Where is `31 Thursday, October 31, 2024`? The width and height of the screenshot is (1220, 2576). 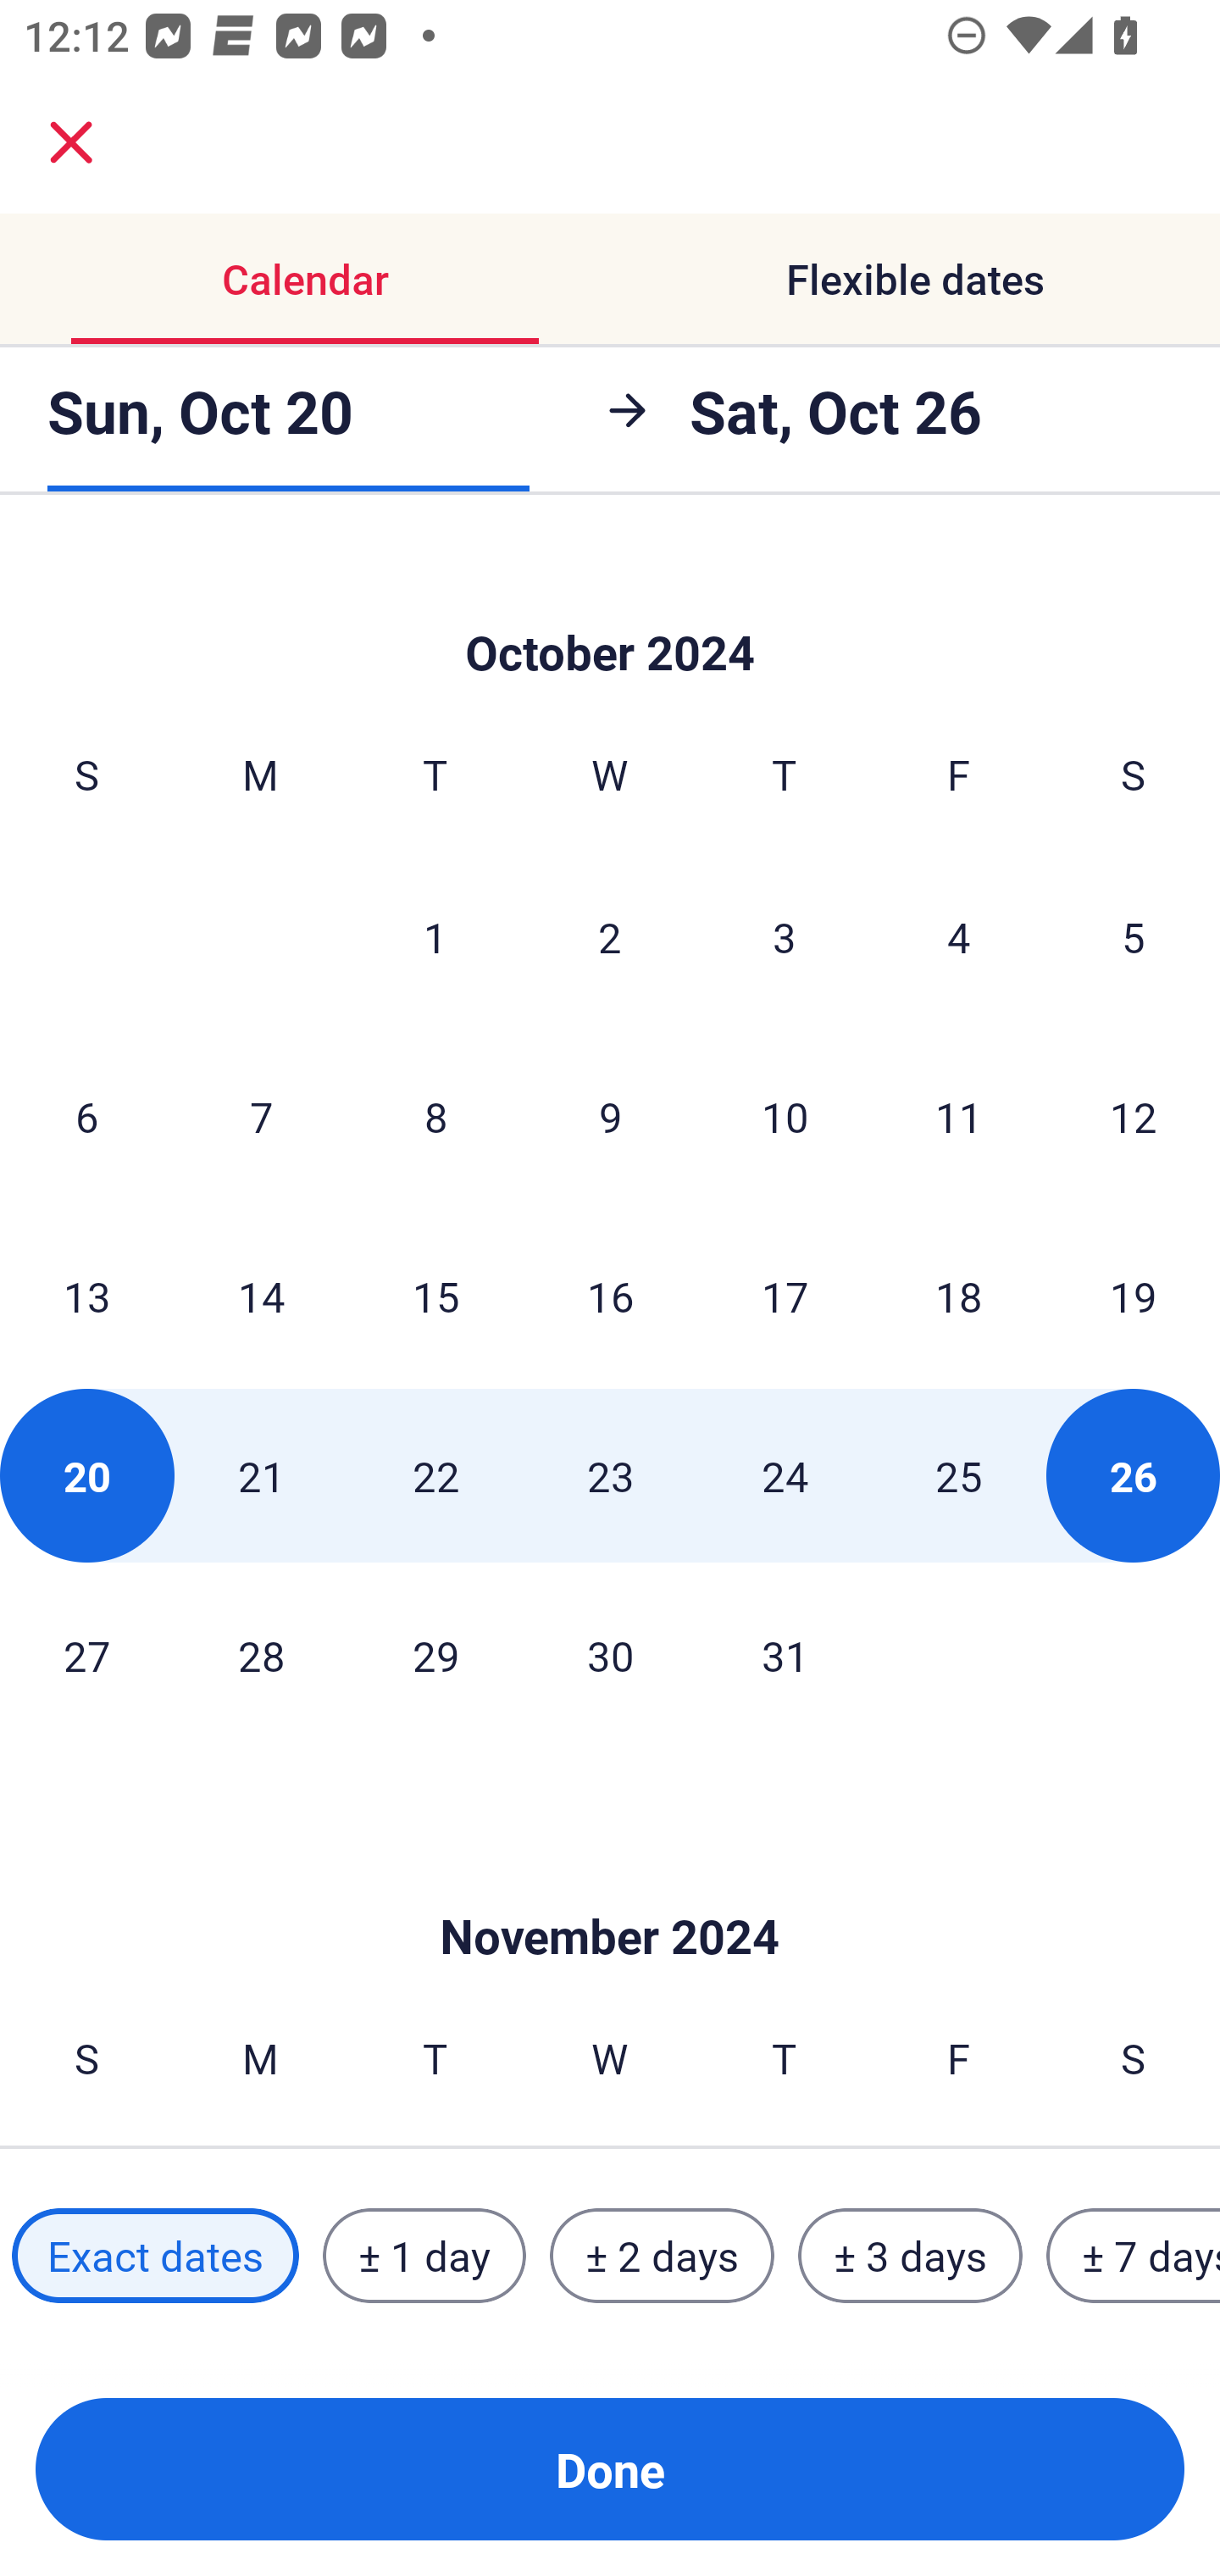
31 Thursday, October 31, 2024 is located at coordinates (785, 1655).